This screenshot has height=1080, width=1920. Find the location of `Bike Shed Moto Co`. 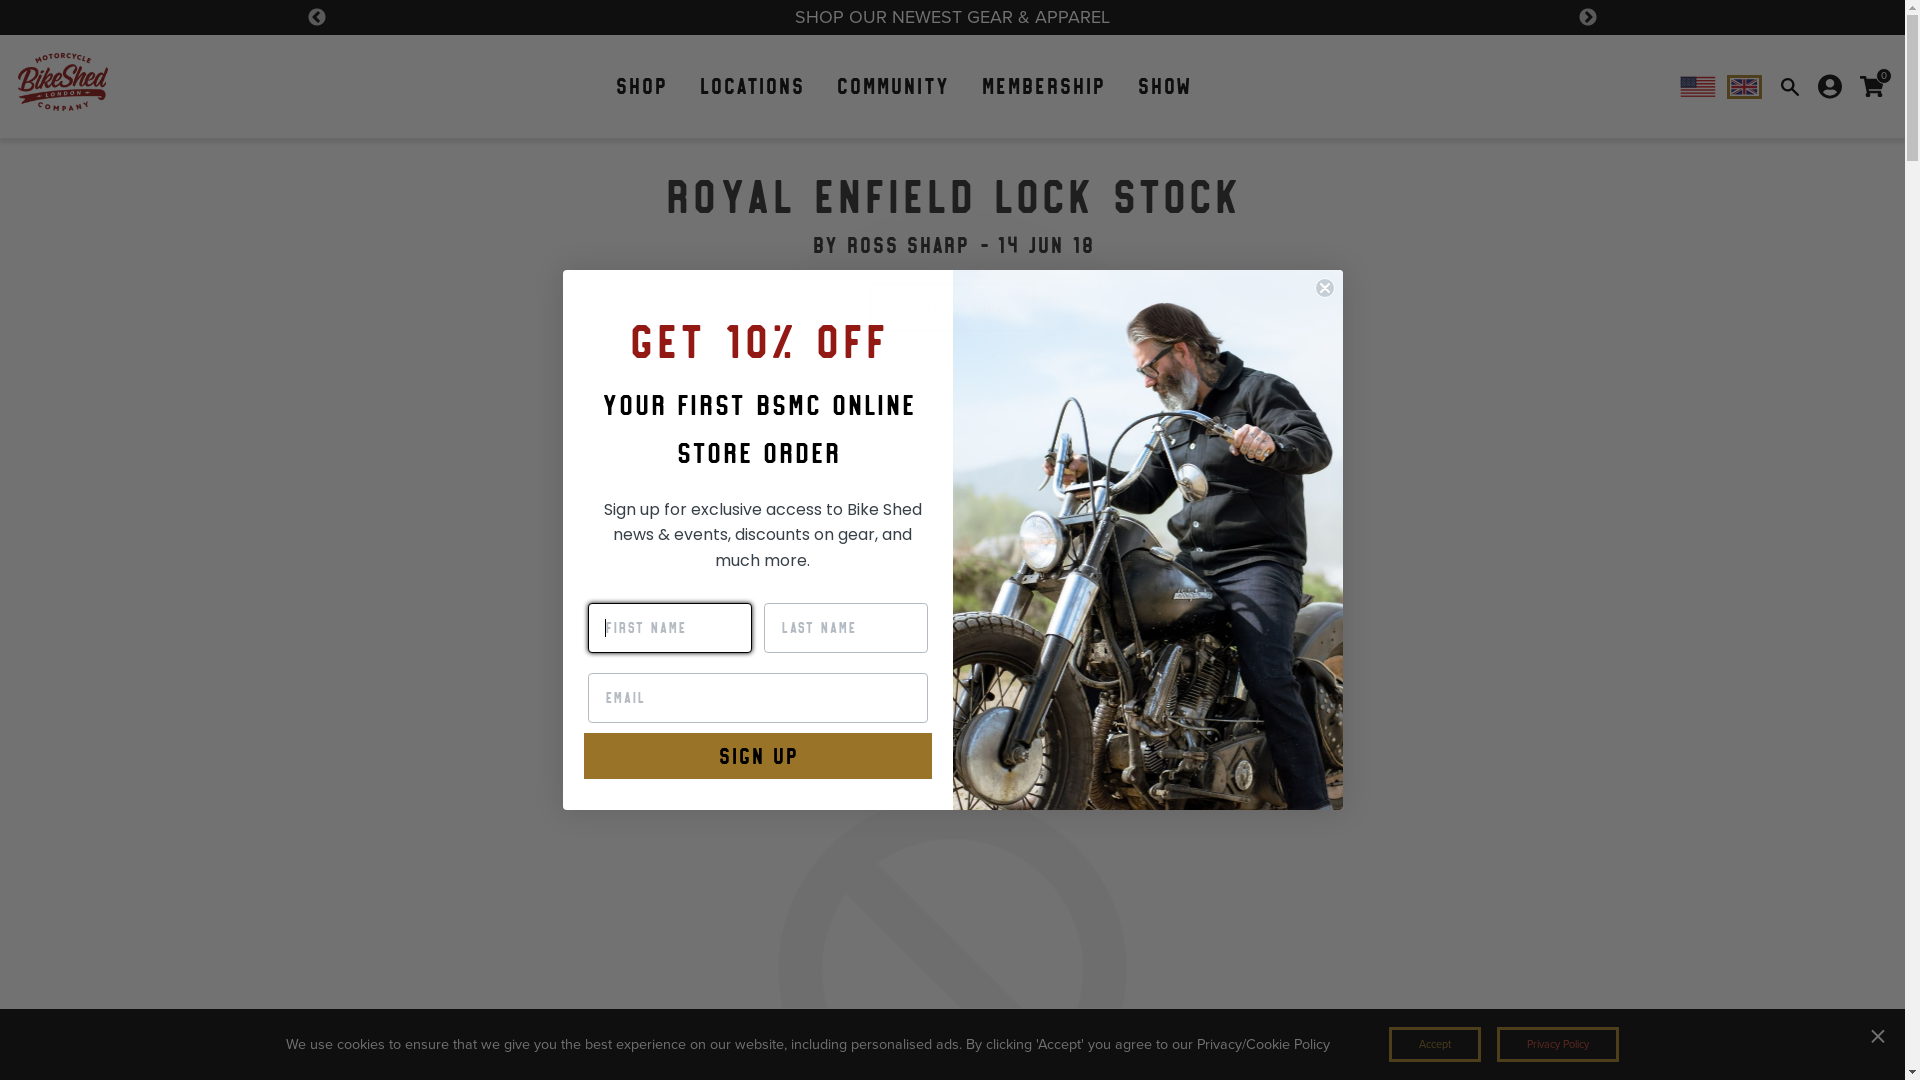

Bike Shed Moto Co is located at coordinates (1147, 540).